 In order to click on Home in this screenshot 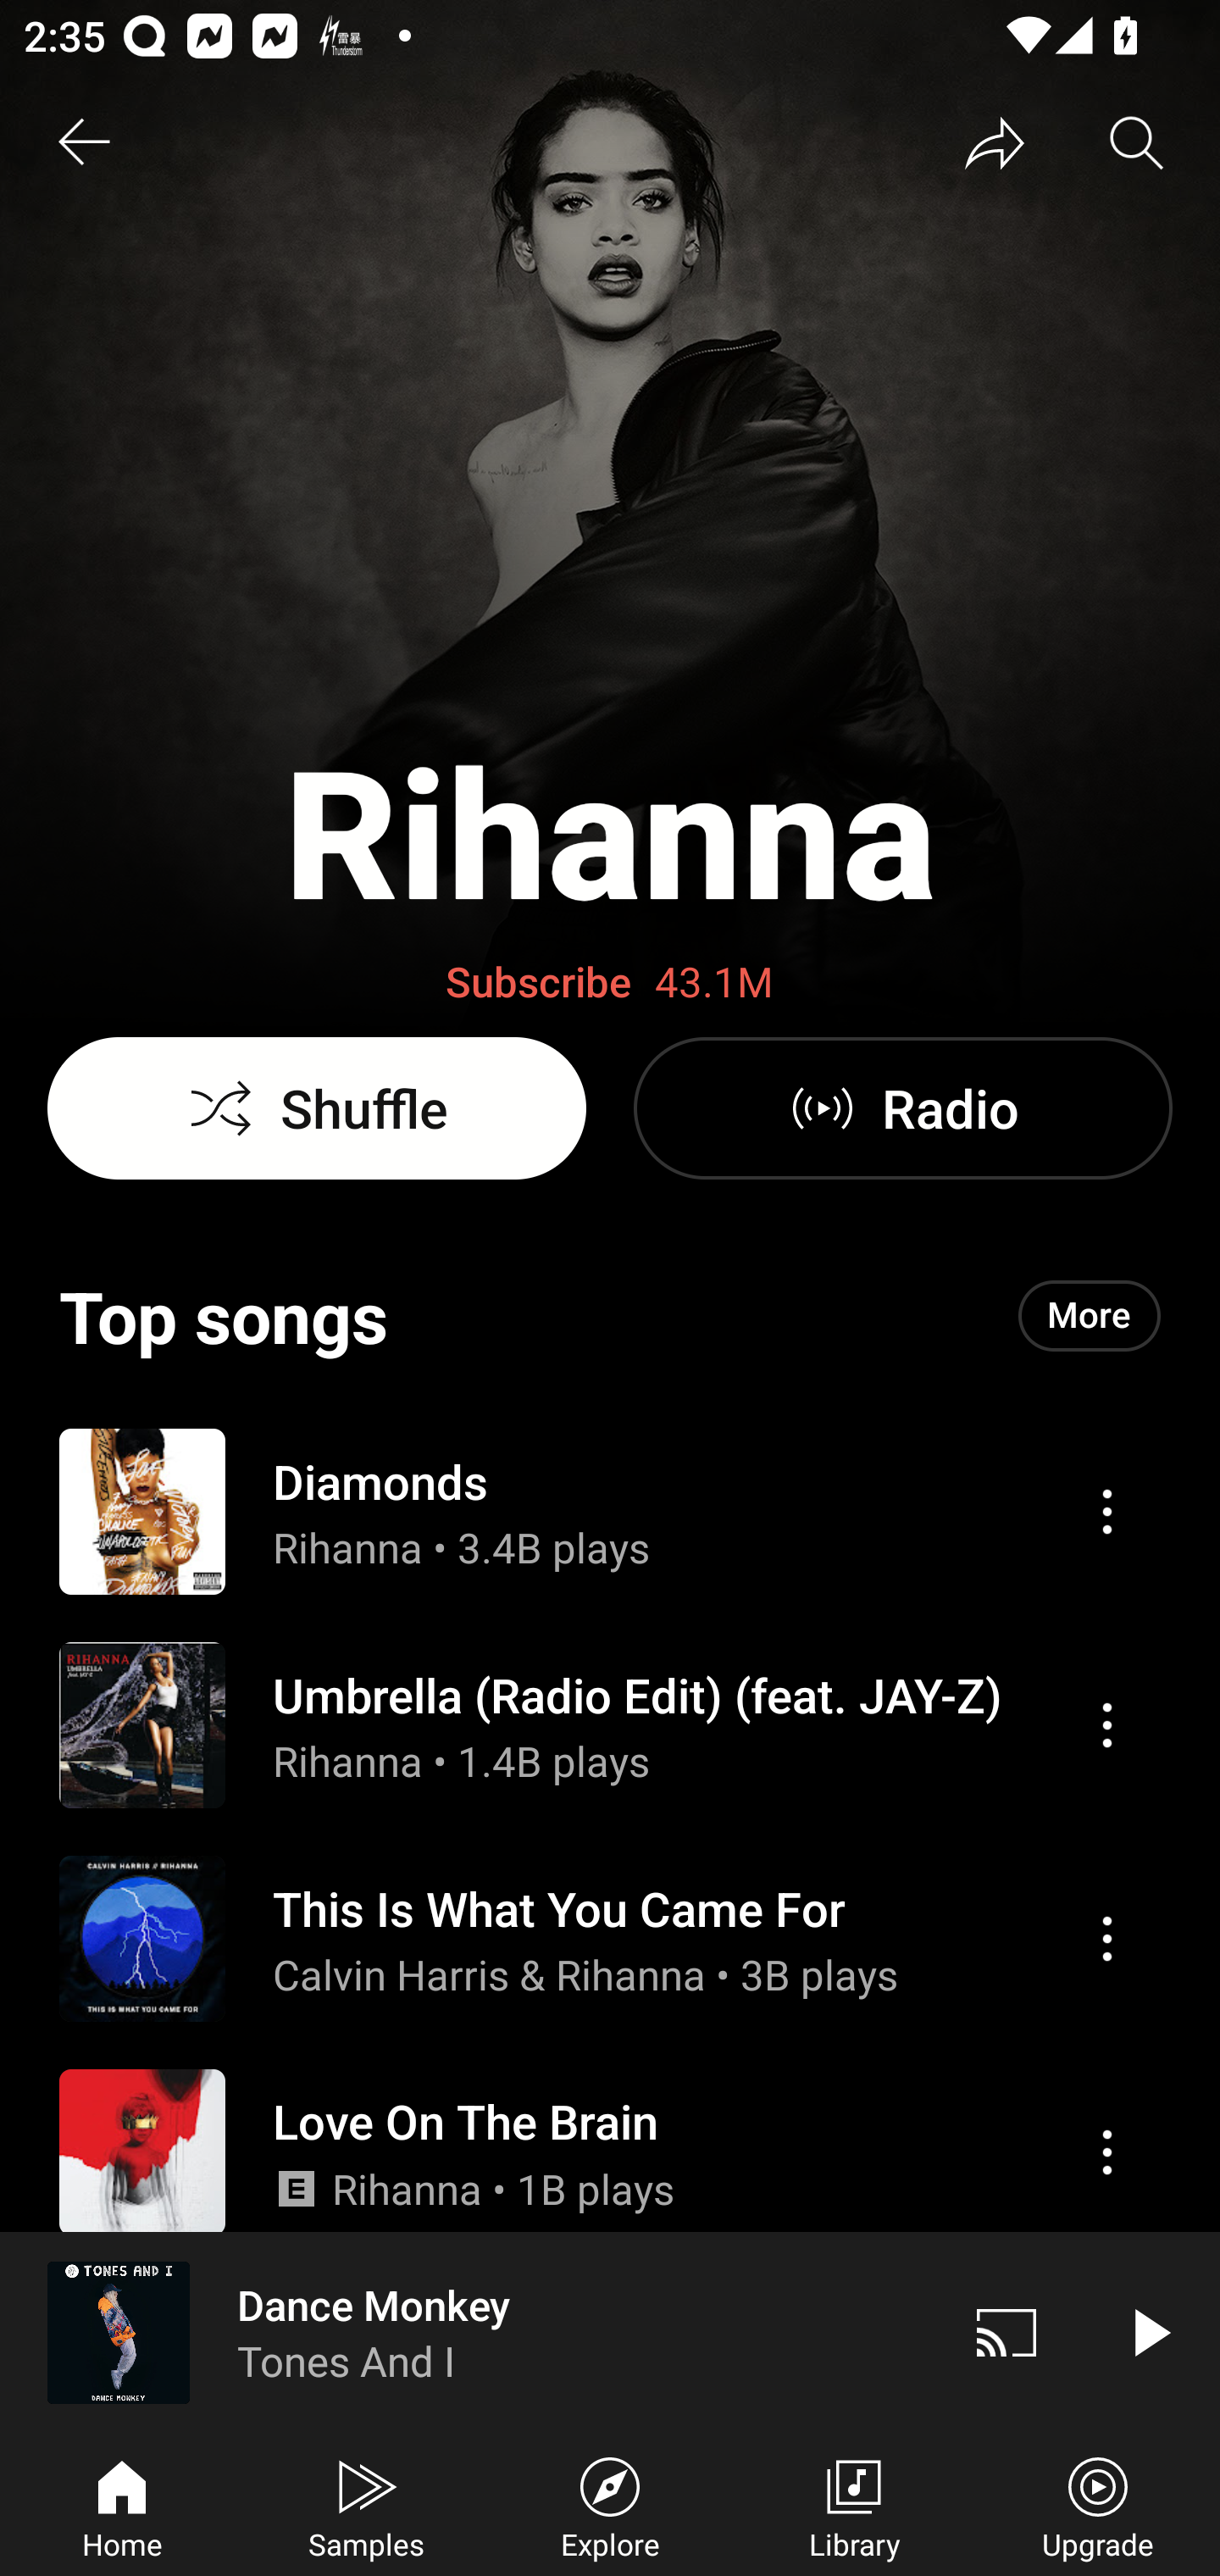, I will do `click(122, 2505)`.